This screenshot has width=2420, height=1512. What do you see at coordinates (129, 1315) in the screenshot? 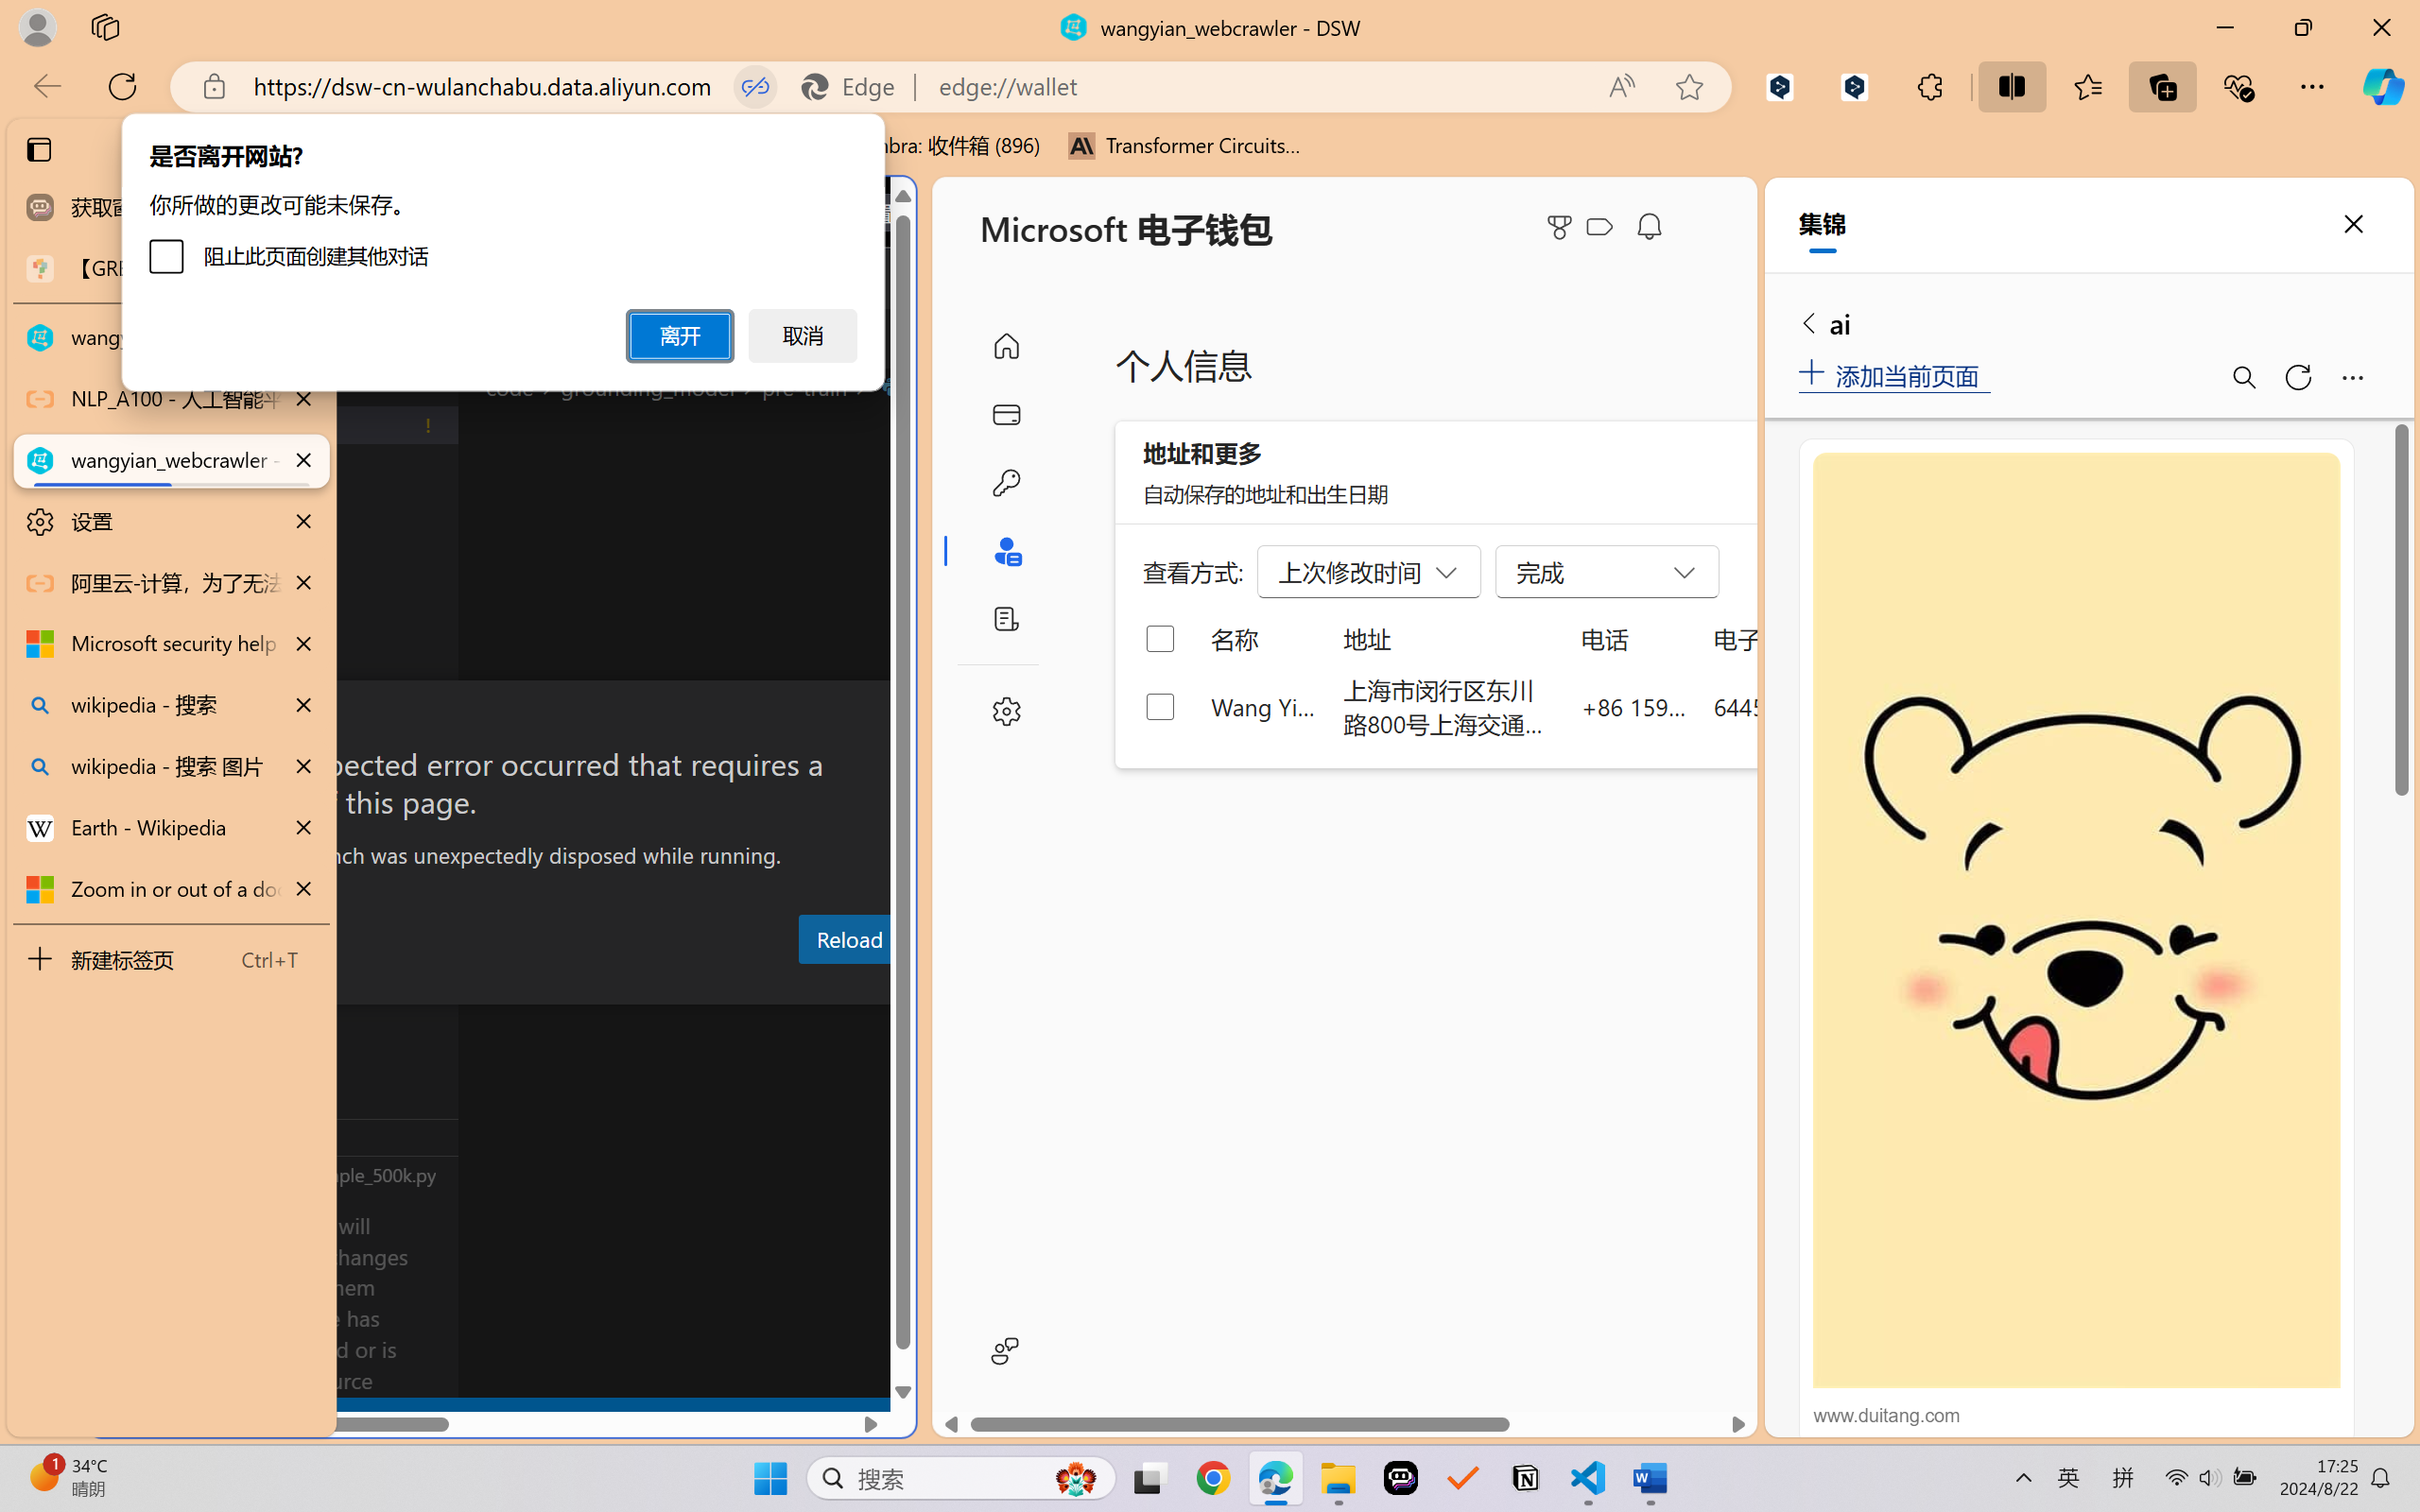
I see `Manage` at bounding box center [129, 1315].